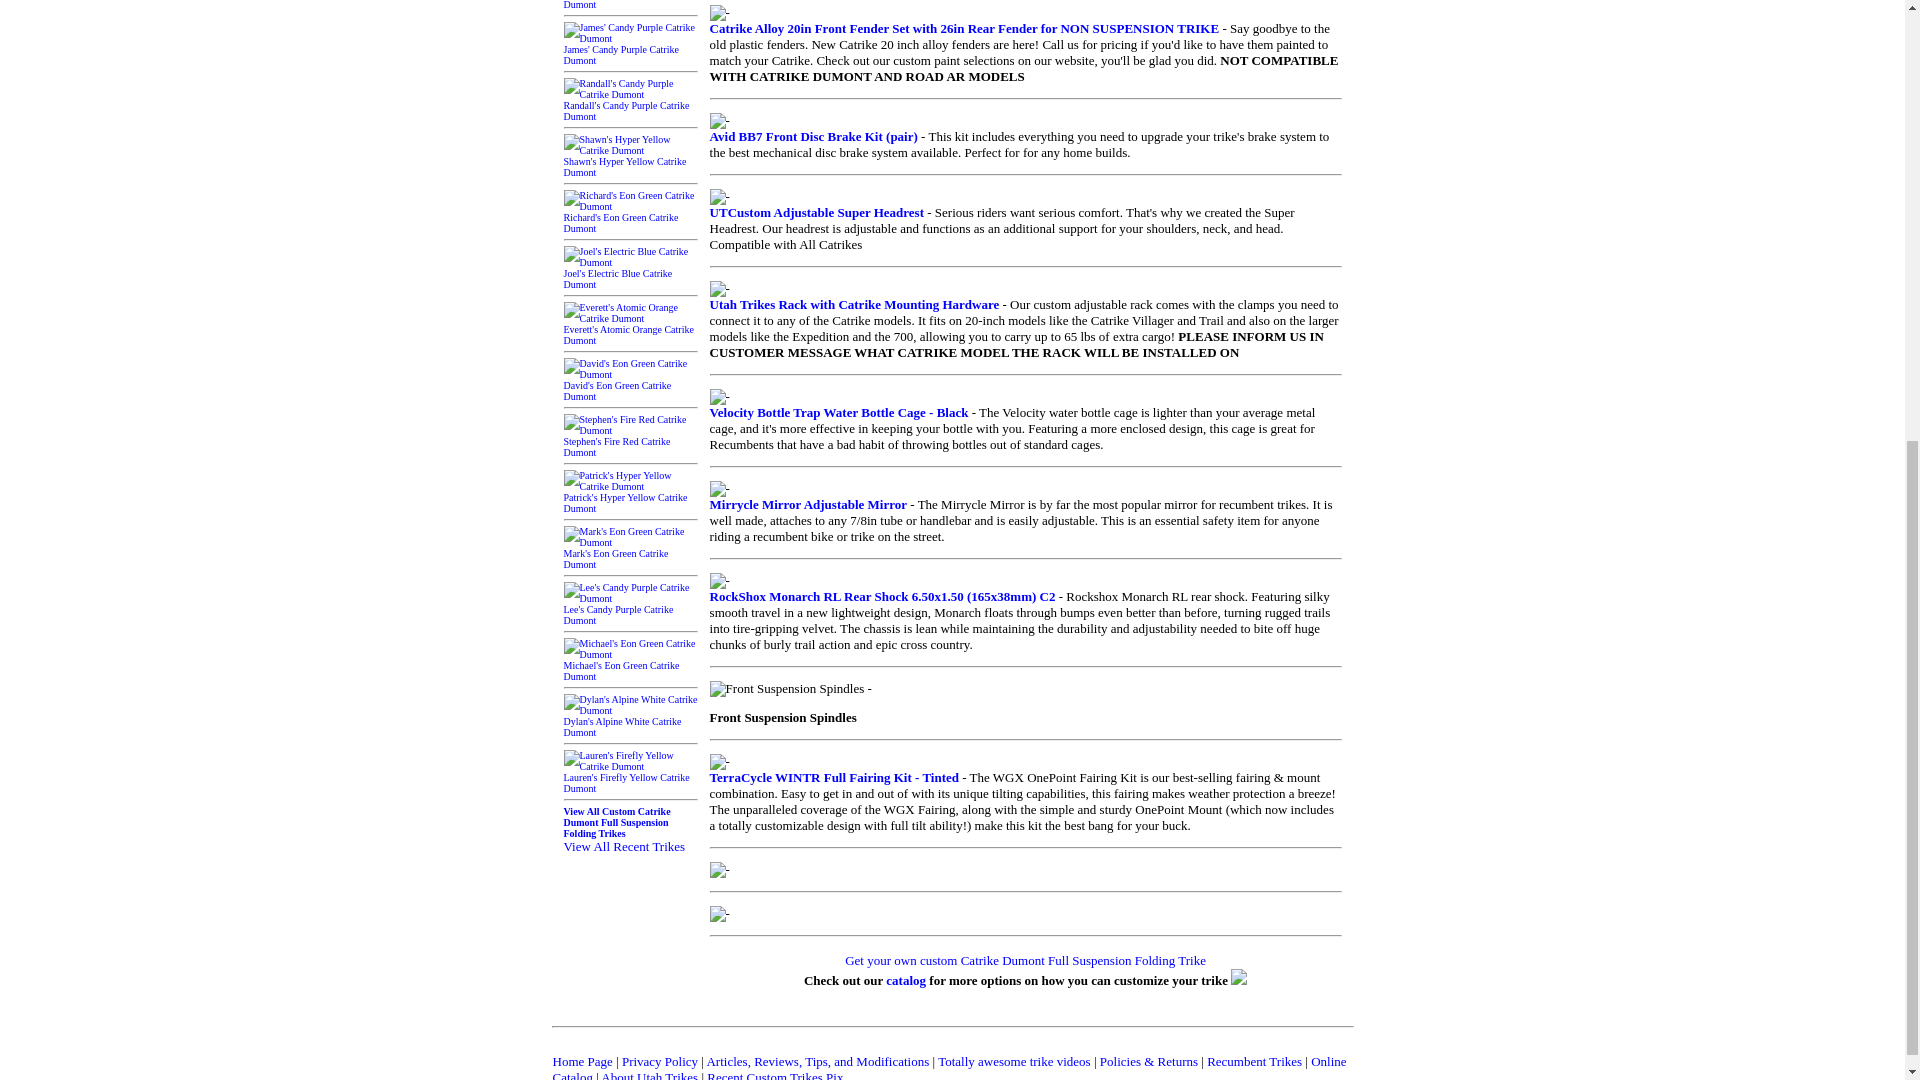 This screenshot has width=1920, height=1080. Describe the element at coordinates (631, 665) in the screenshot. I see `Michael's Eon Green Catrike Dumont` at that location.